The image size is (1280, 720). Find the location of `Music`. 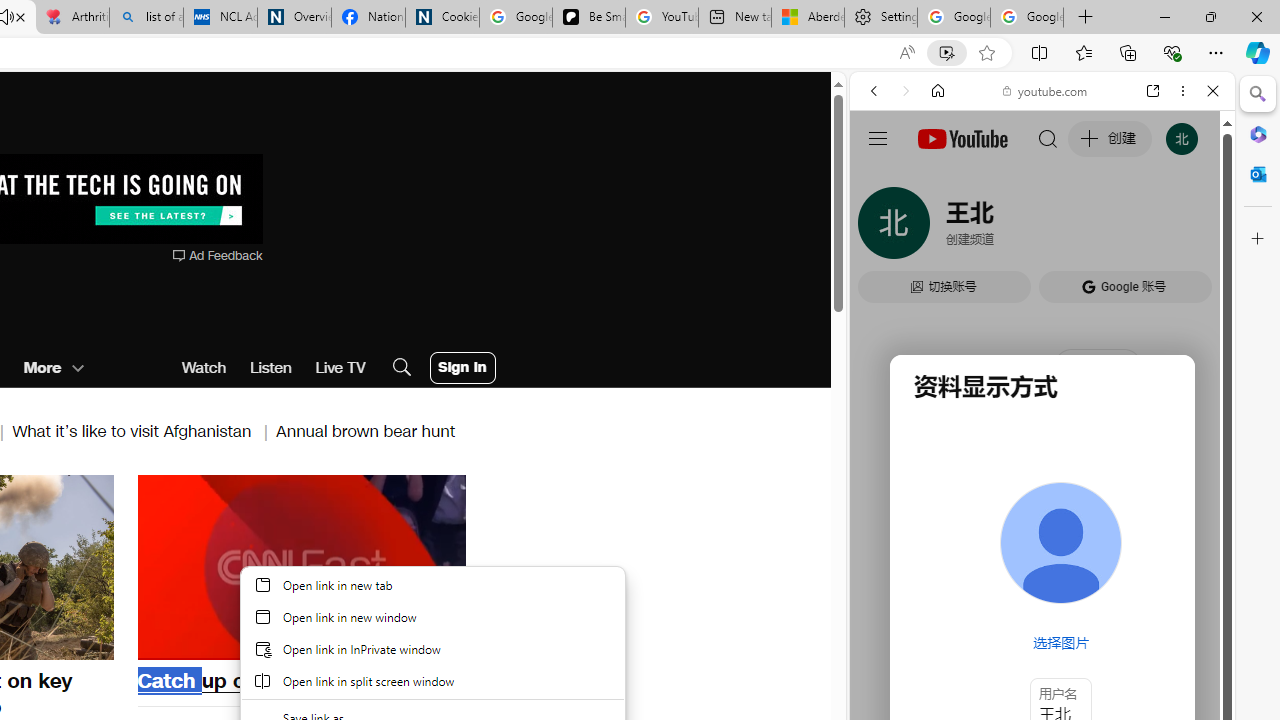

Music is located at coordinates (1042, 544).